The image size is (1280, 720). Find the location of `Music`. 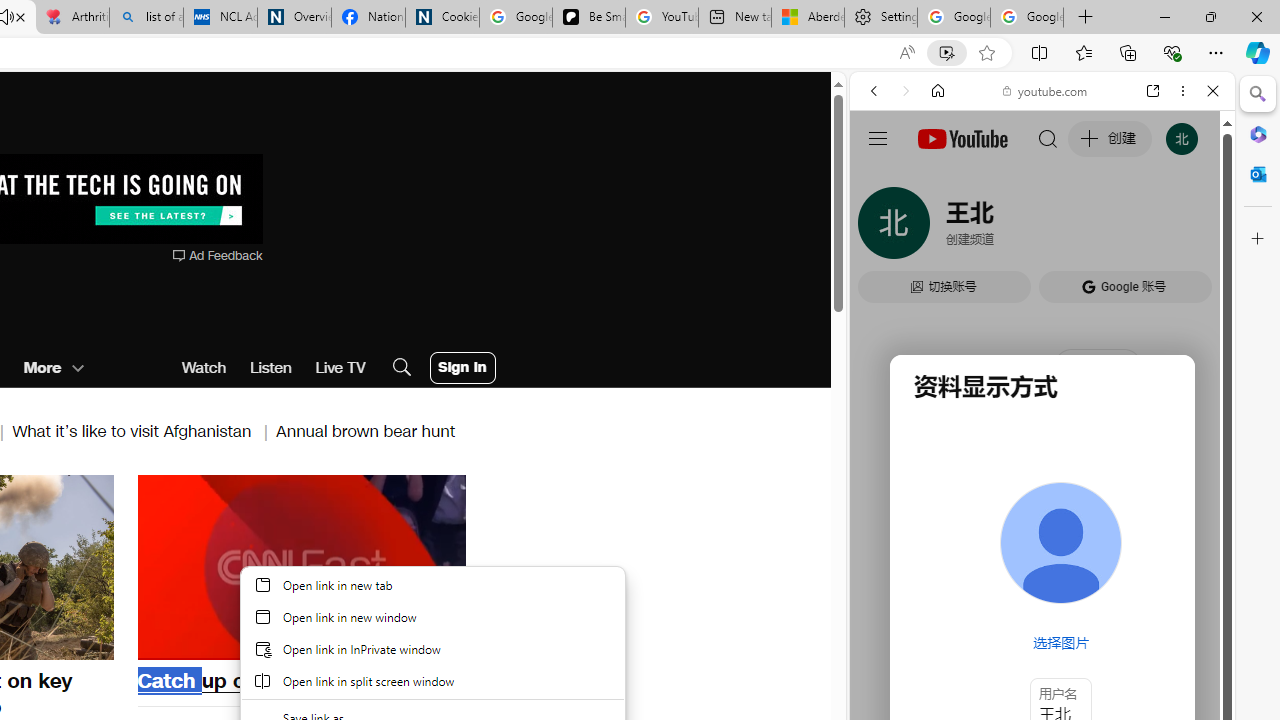

Music is located at coordinates (1042, 544).